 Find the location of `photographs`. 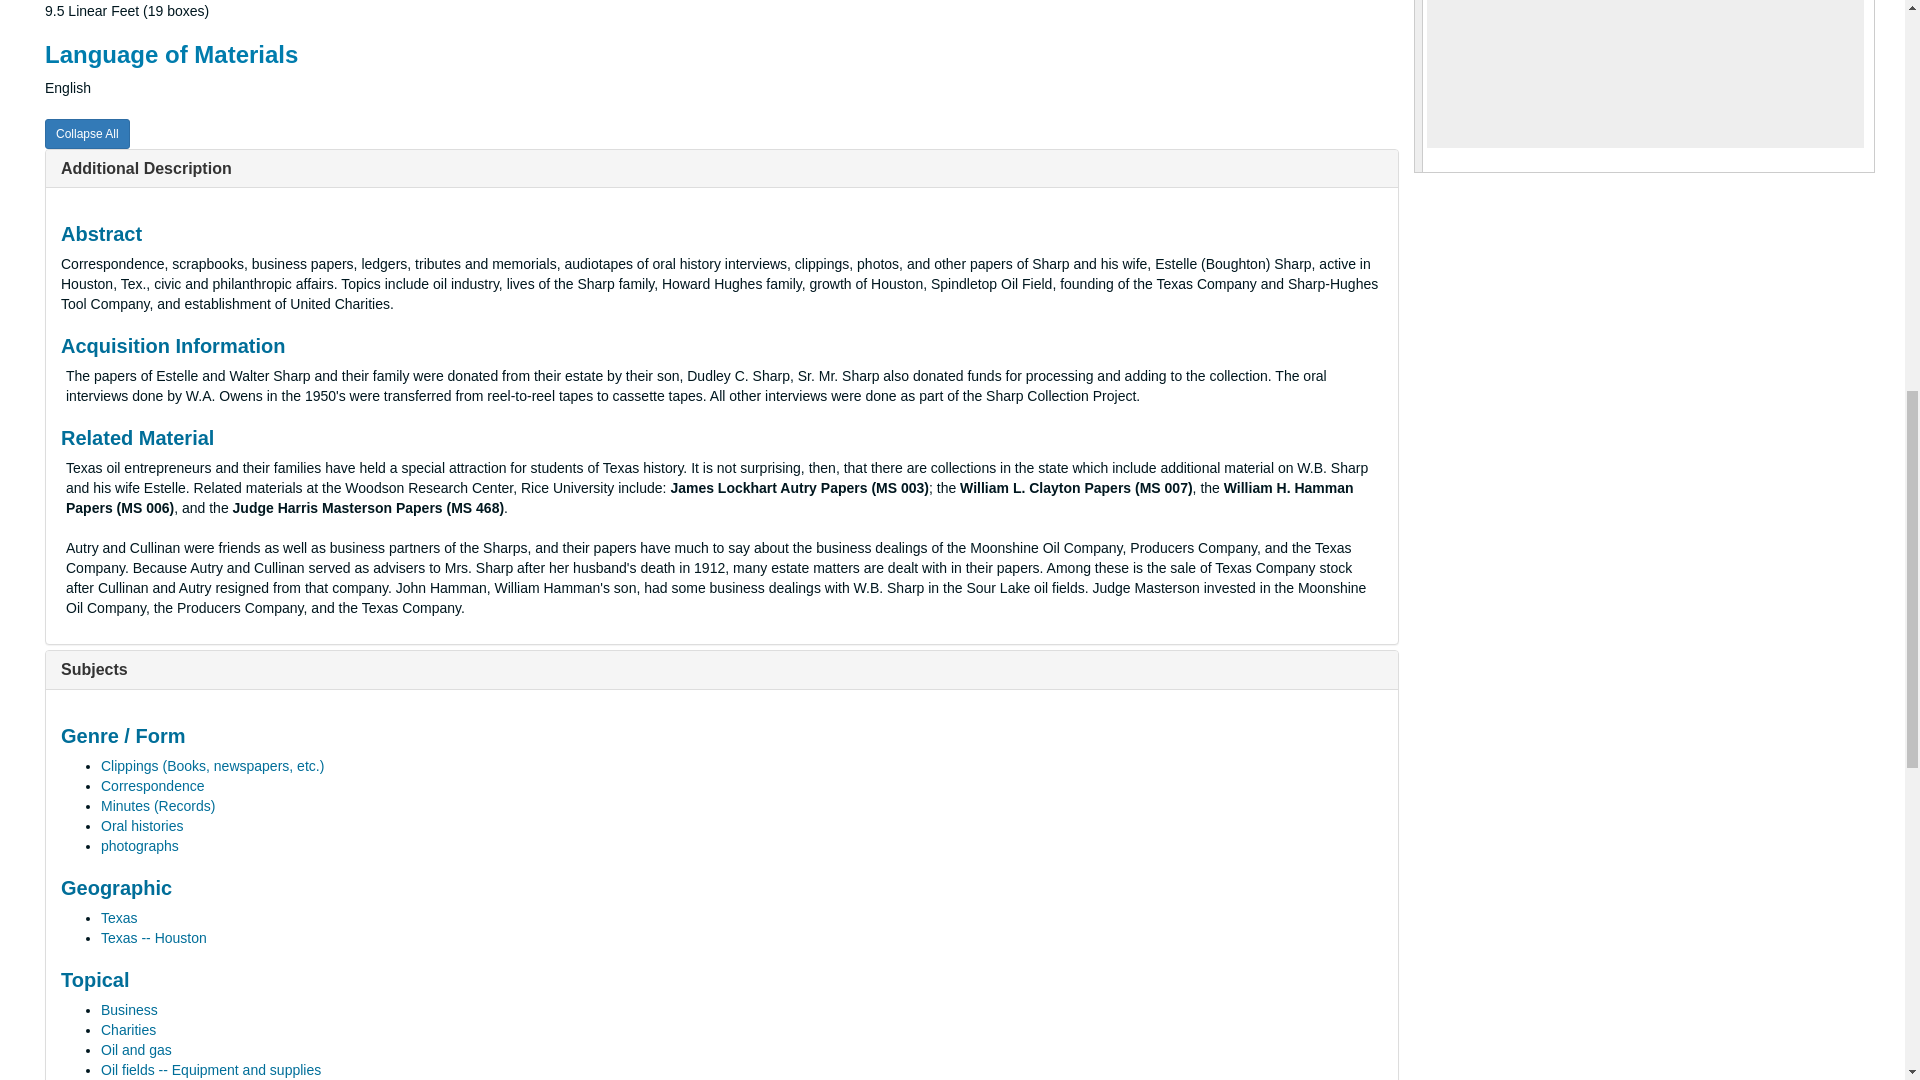

photographs is located at coordinates (140, 846).